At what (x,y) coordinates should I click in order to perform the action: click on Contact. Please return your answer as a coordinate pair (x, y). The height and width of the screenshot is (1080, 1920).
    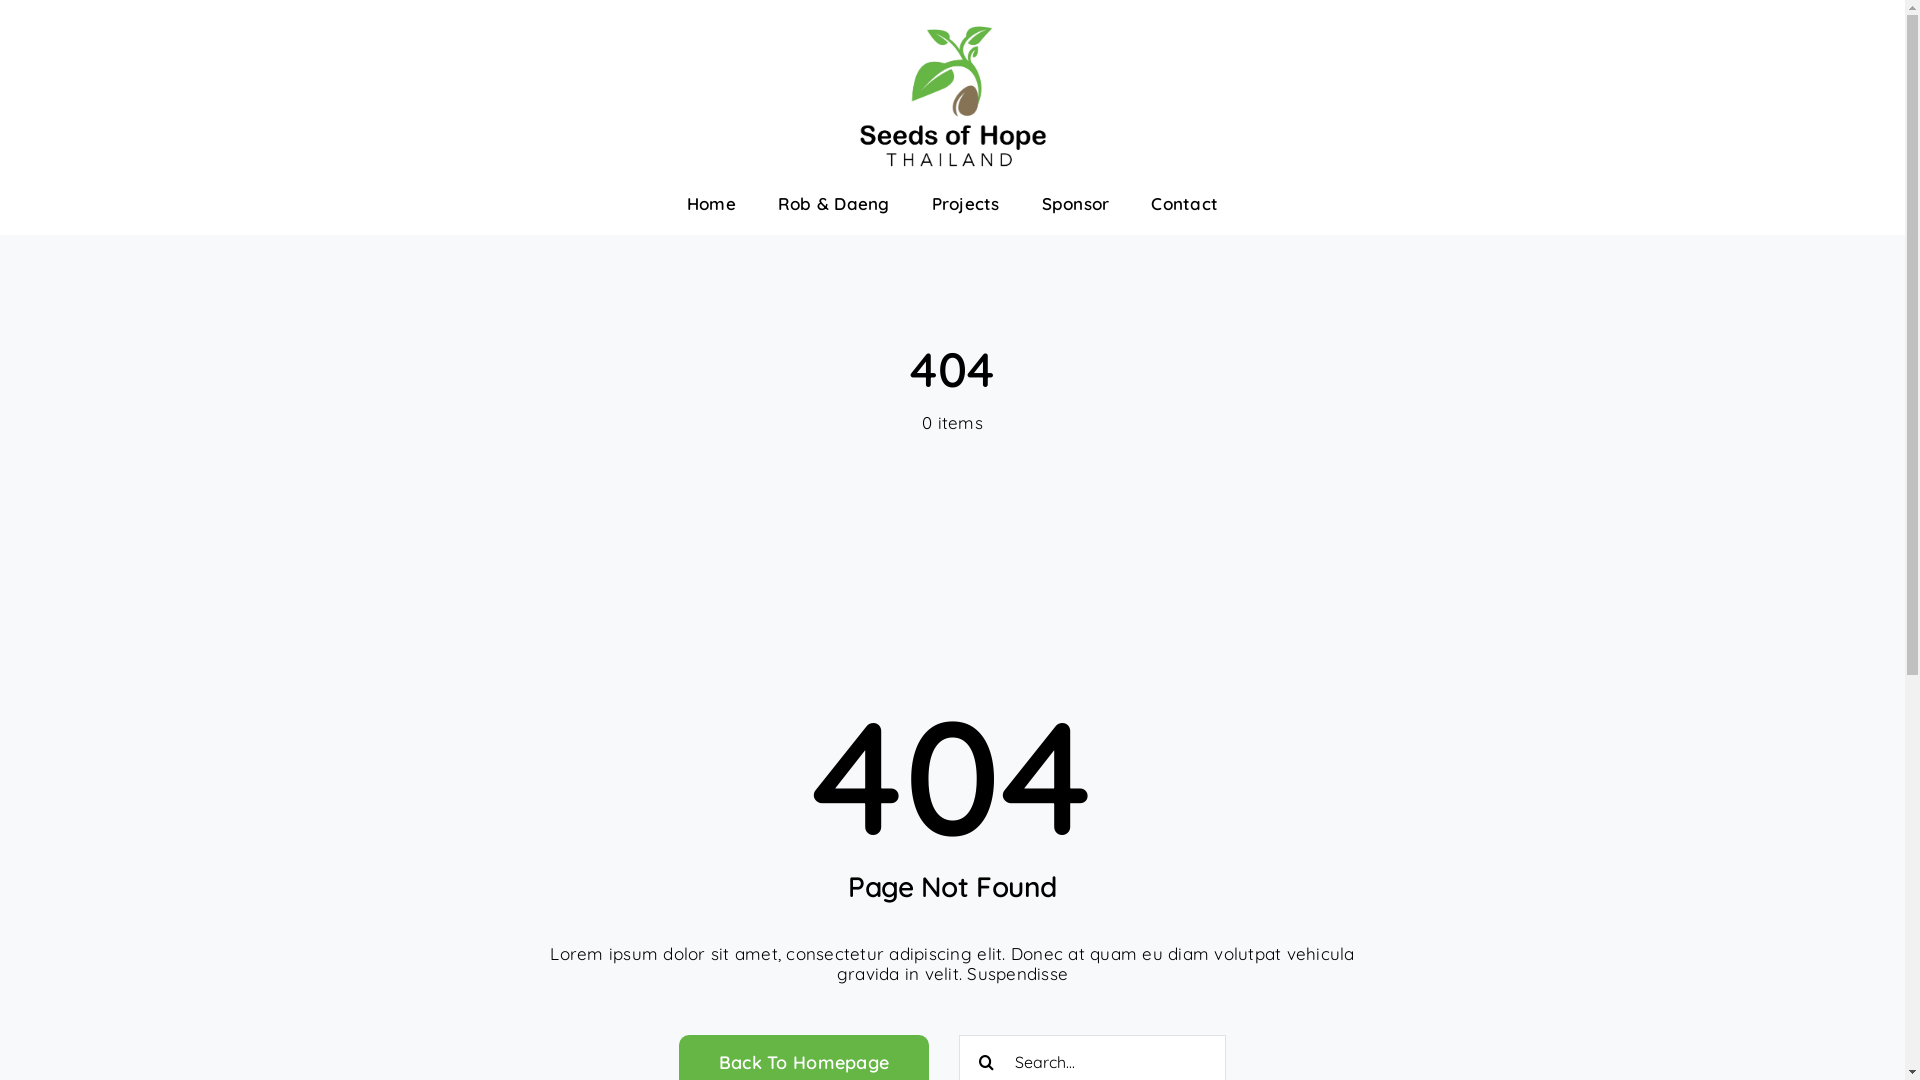
    Looking at the image, I should click on (1184, 204).